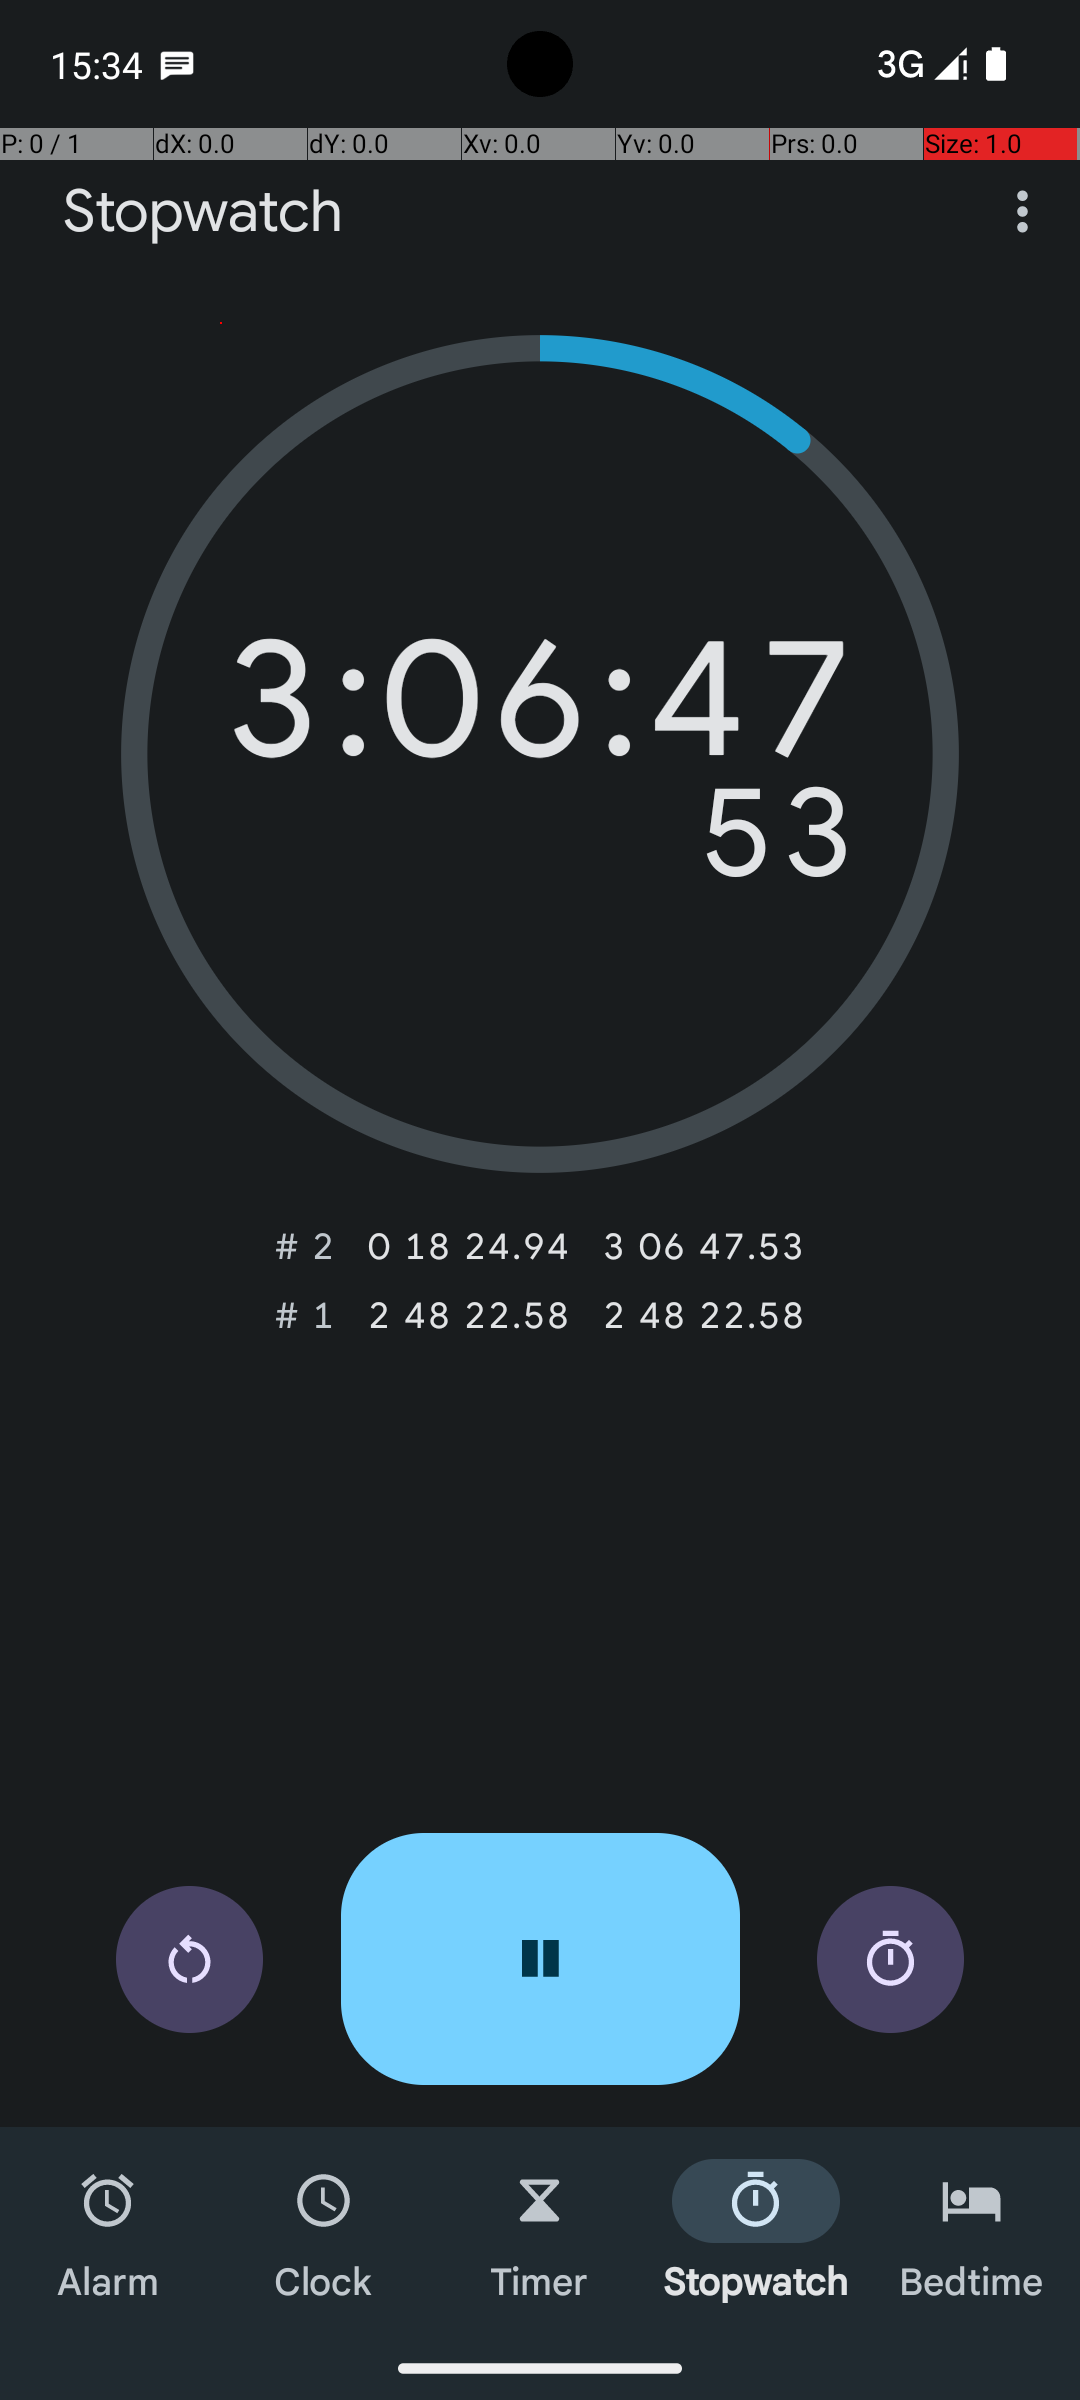 This screenshot has height=2400, width=1080. Describe the element at coordinates (704, 1246) in the screenshot. I see `3‎ 06‎ 47.53` at that location.